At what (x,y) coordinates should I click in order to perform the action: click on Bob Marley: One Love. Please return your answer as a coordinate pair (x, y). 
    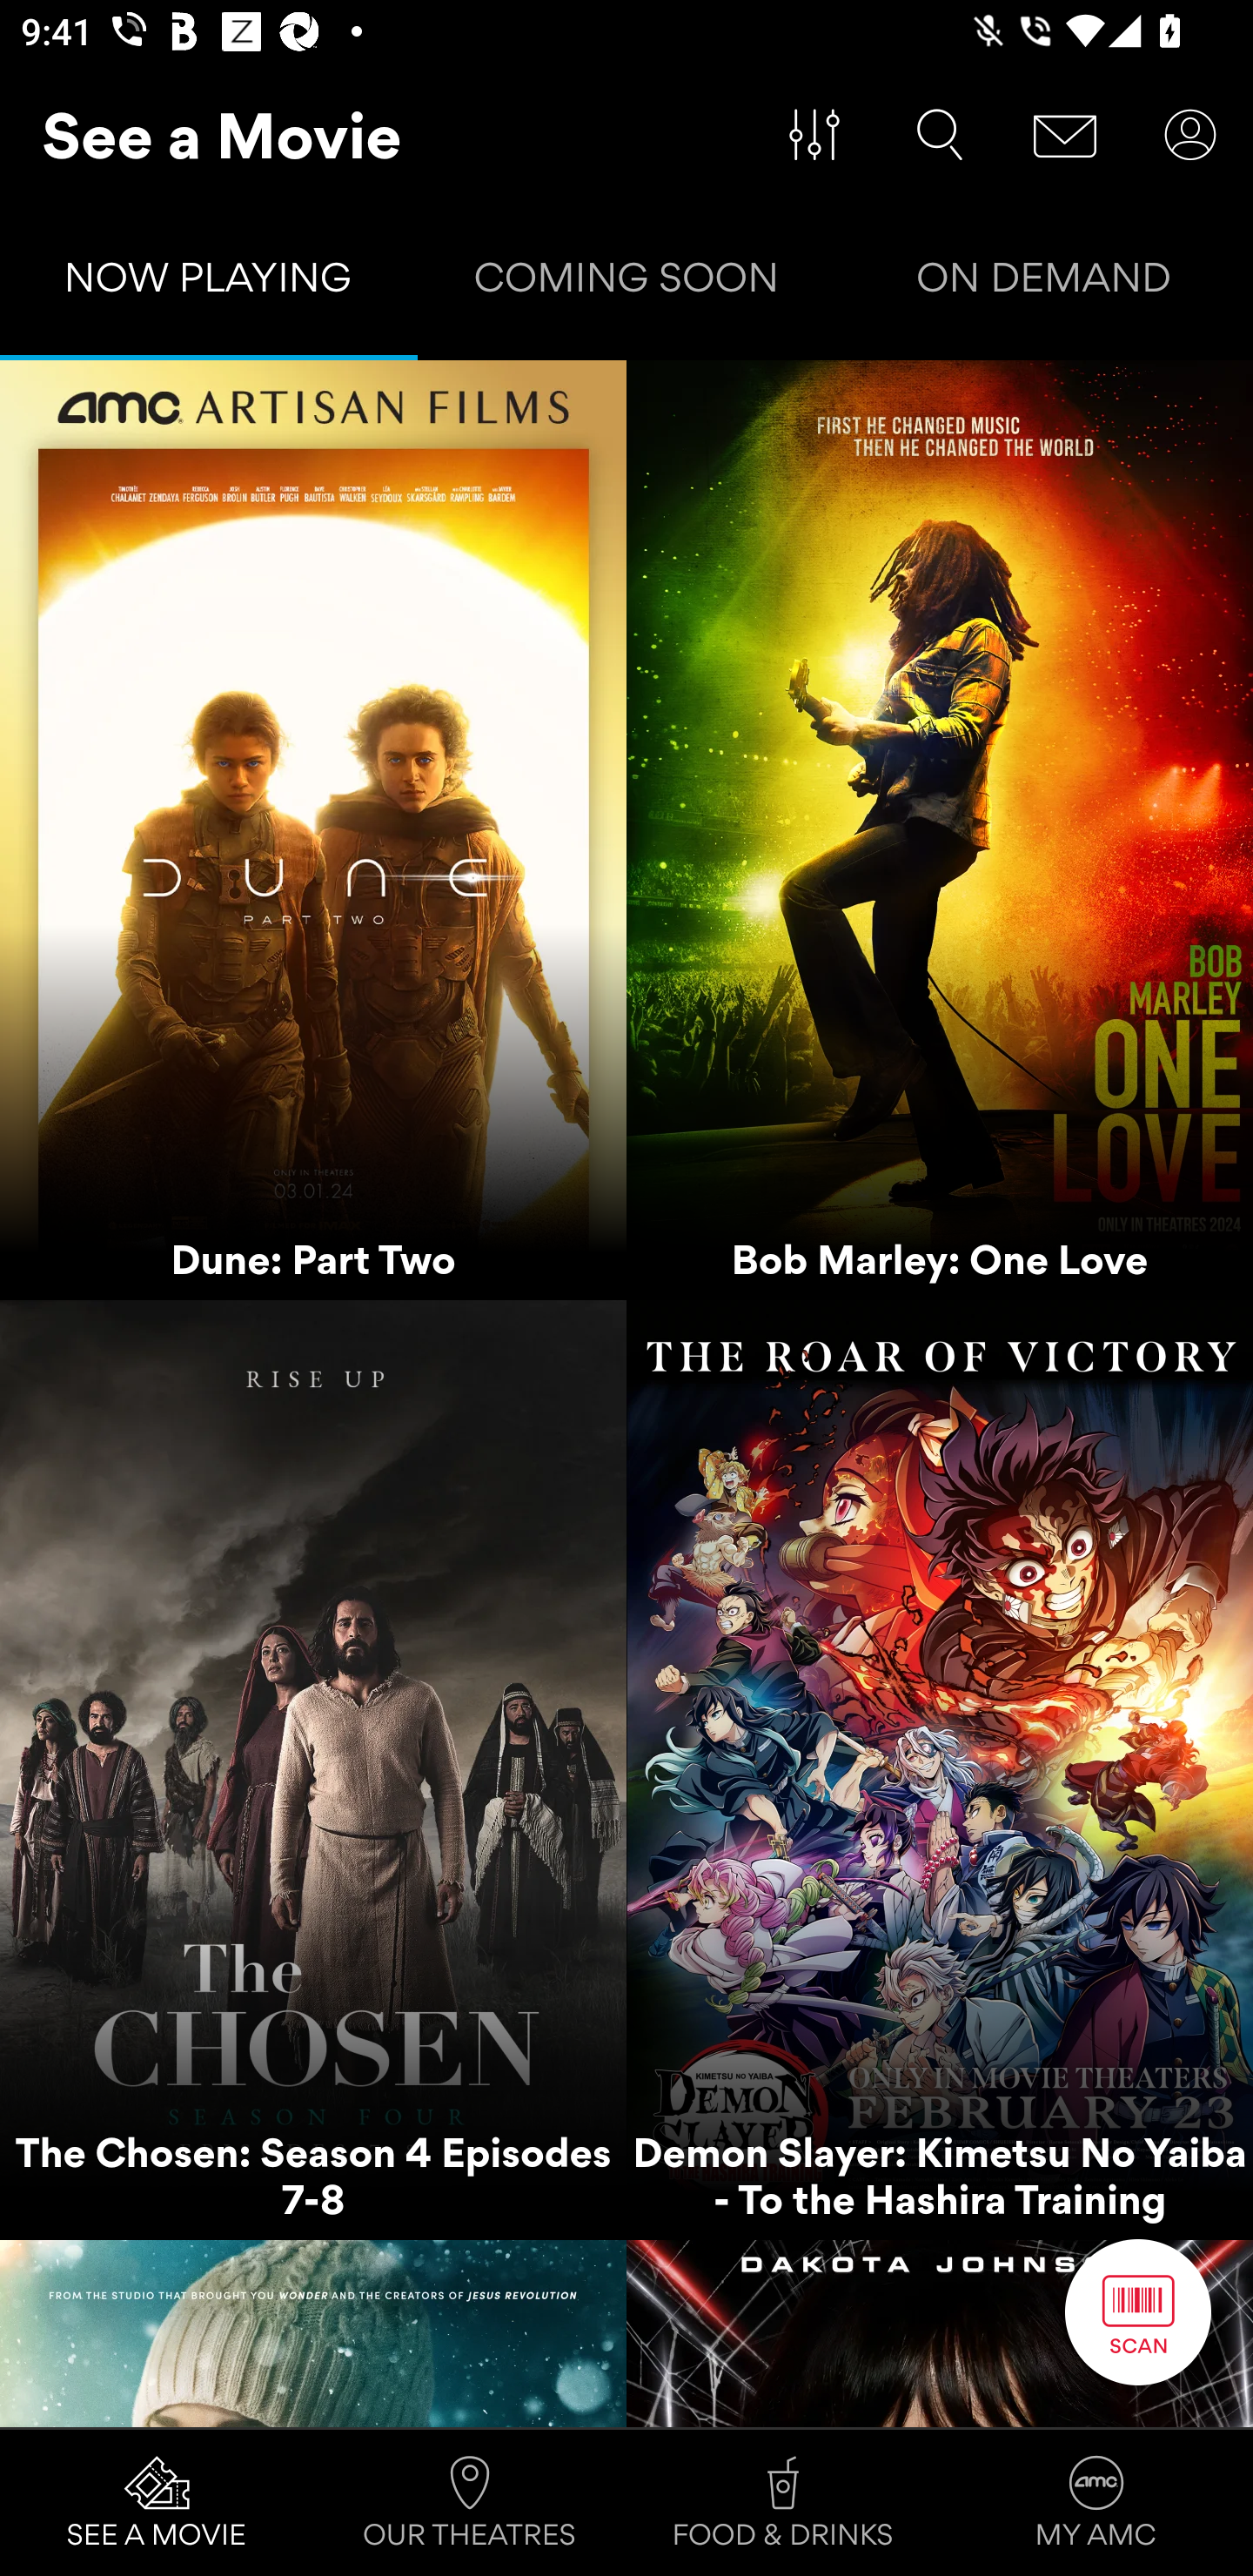
    Looking at the image, I should click on (940, 830).